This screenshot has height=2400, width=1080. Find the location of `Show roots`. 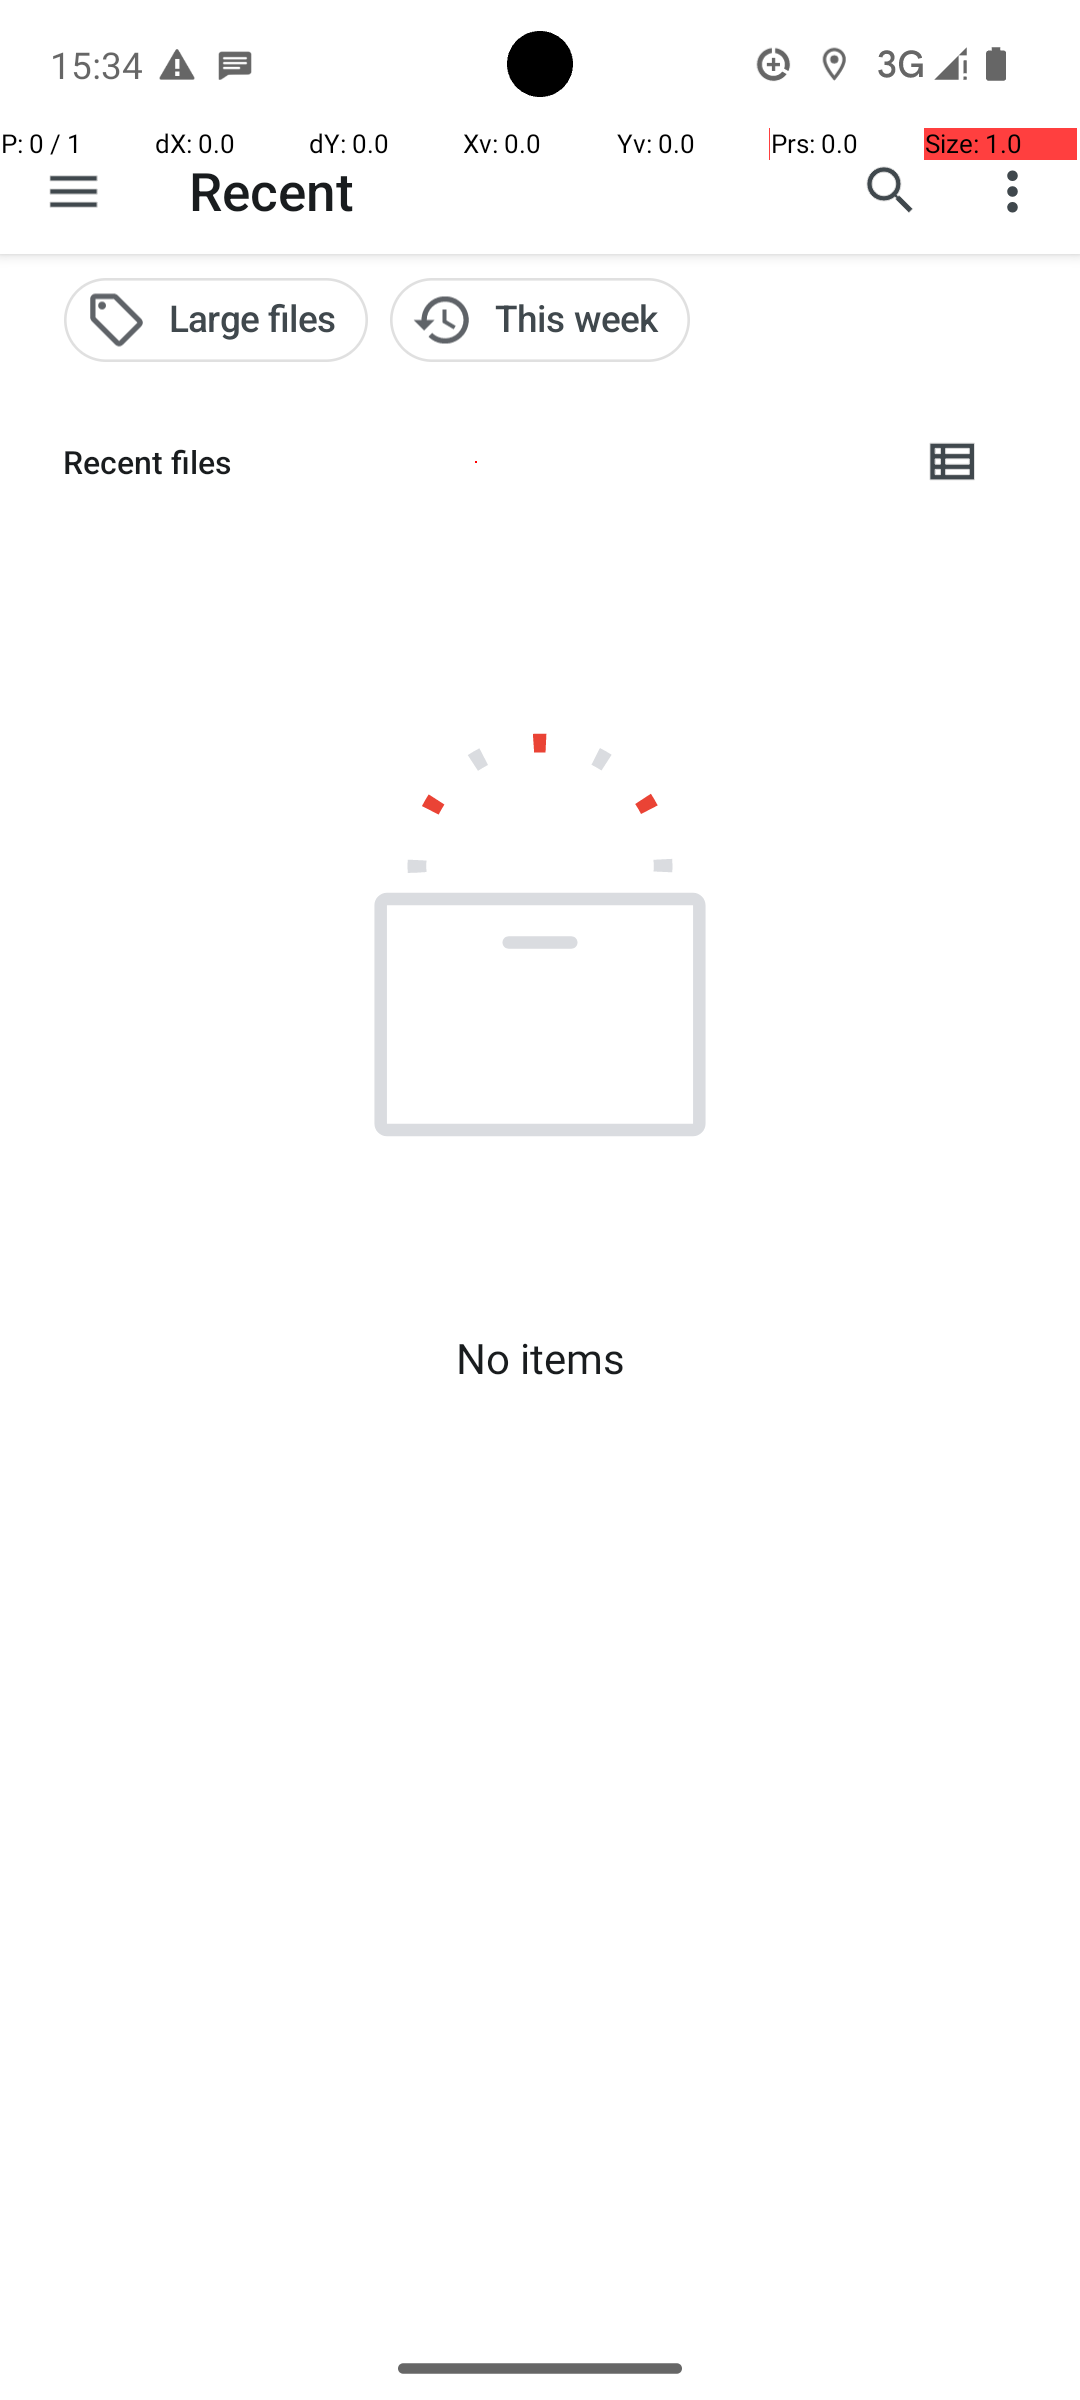

Show roots is located at coordinates (74, 191).